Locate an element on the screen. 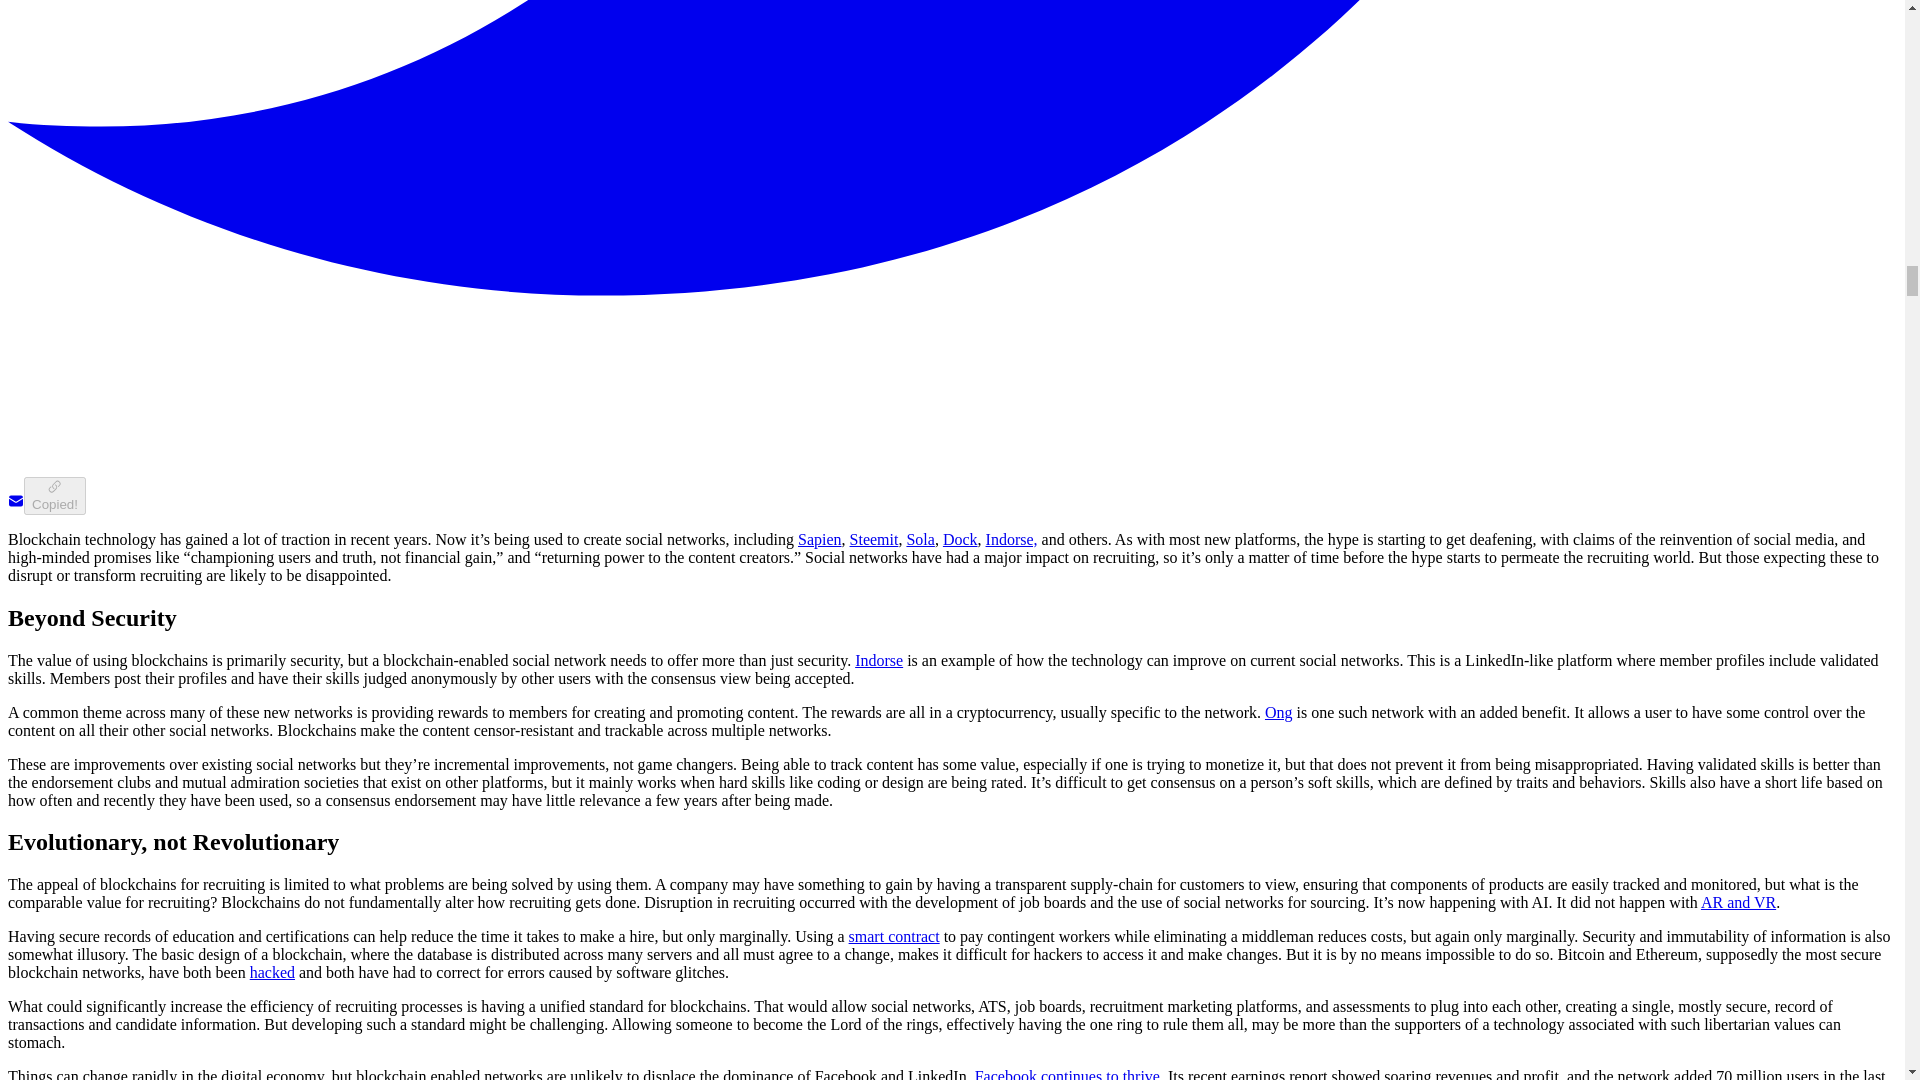 This screenshot has width=1920, height=1080. Ong is located at coordinates (1278, 712).